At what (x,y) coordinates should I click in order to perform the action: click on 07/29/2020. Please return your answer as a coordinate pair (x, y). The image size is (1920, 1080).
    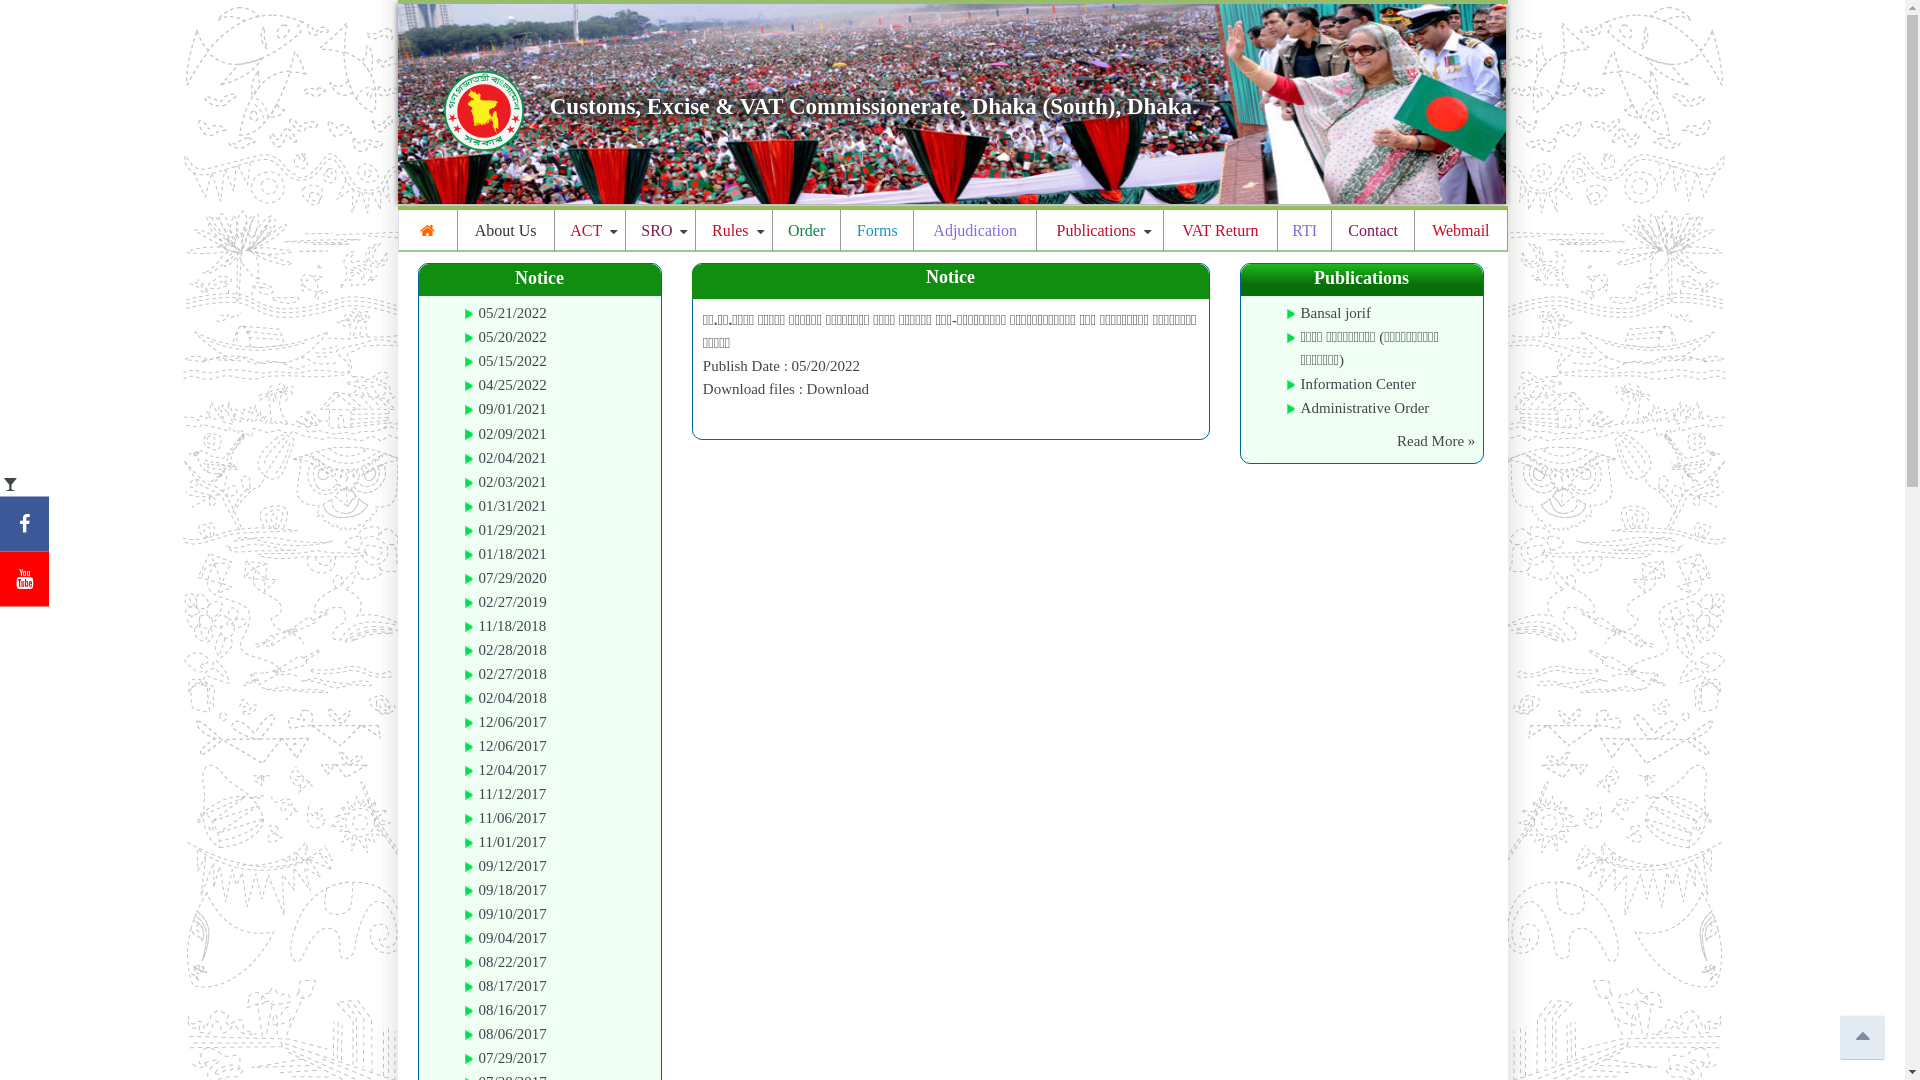
    Looking at the image, I should click on (512, 578).